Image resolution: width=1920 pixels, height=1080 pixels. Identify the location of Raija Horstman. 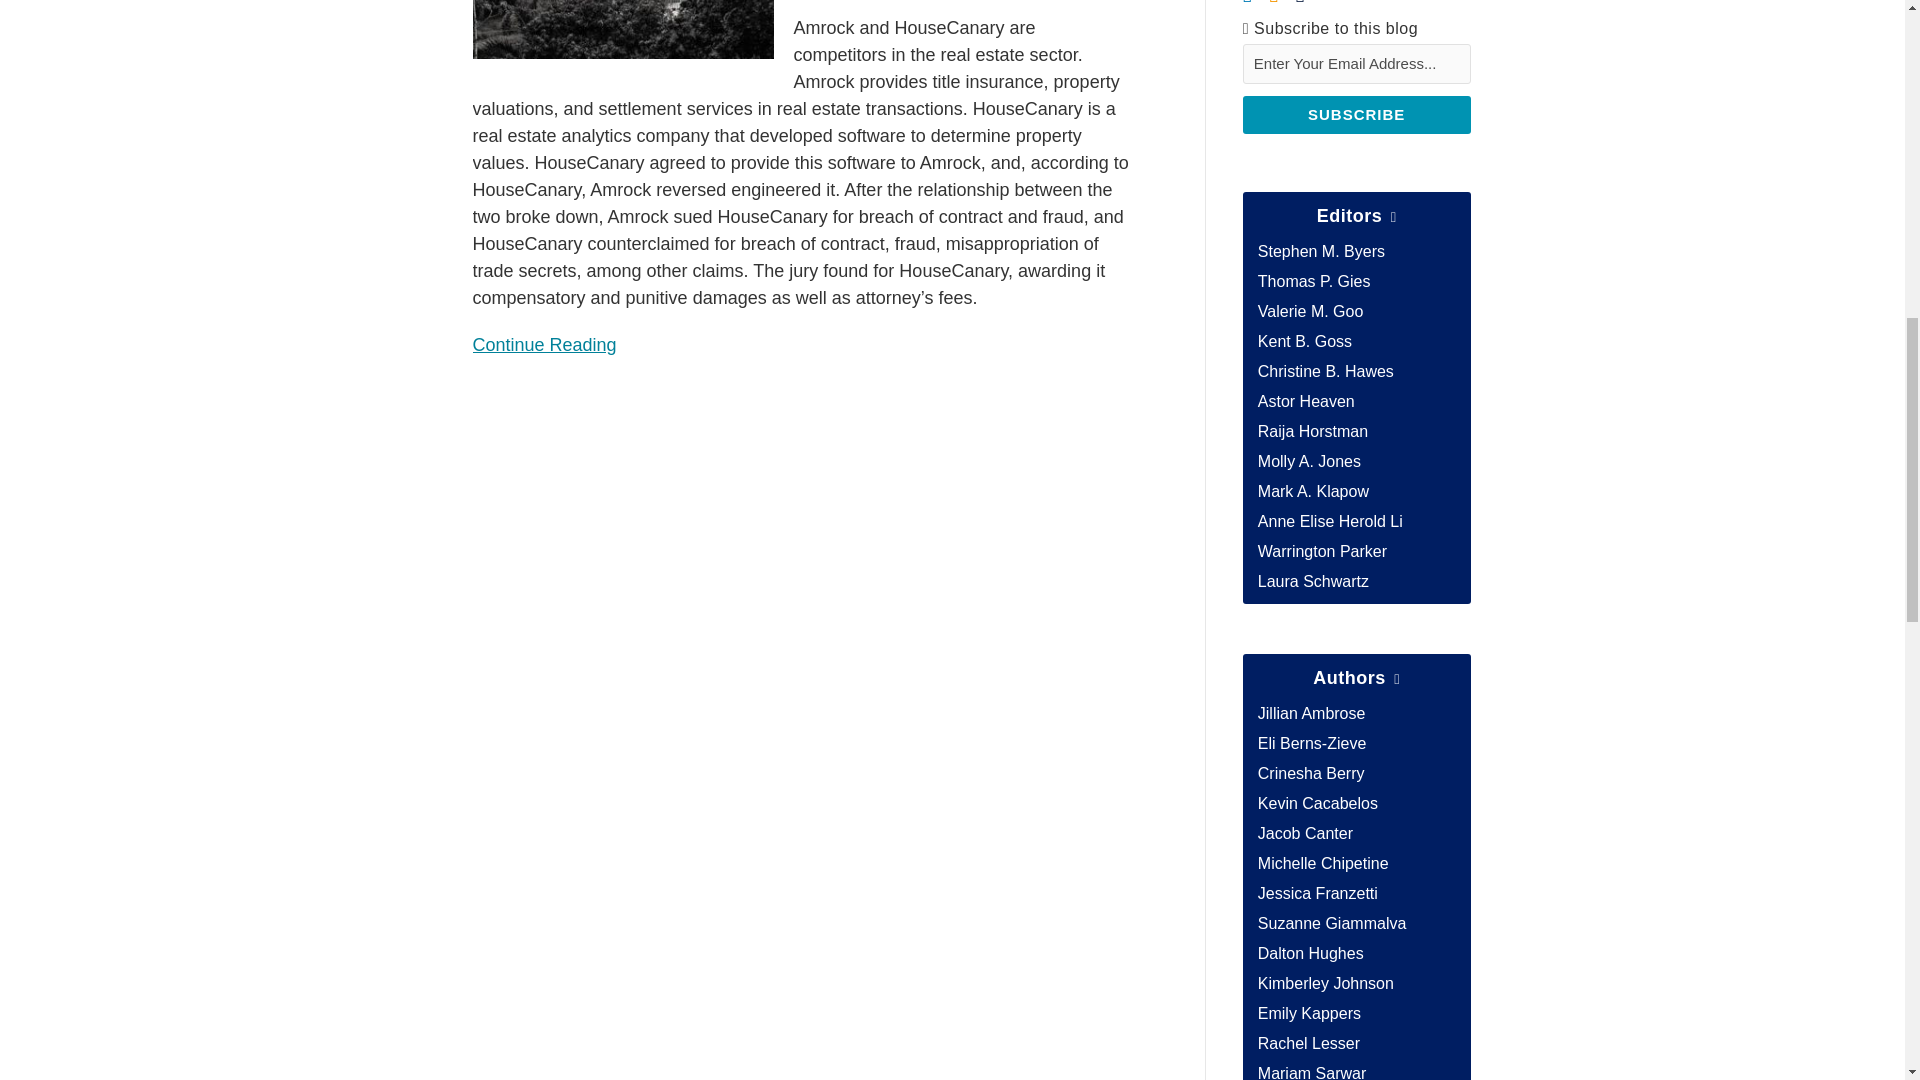
(1312, 431).